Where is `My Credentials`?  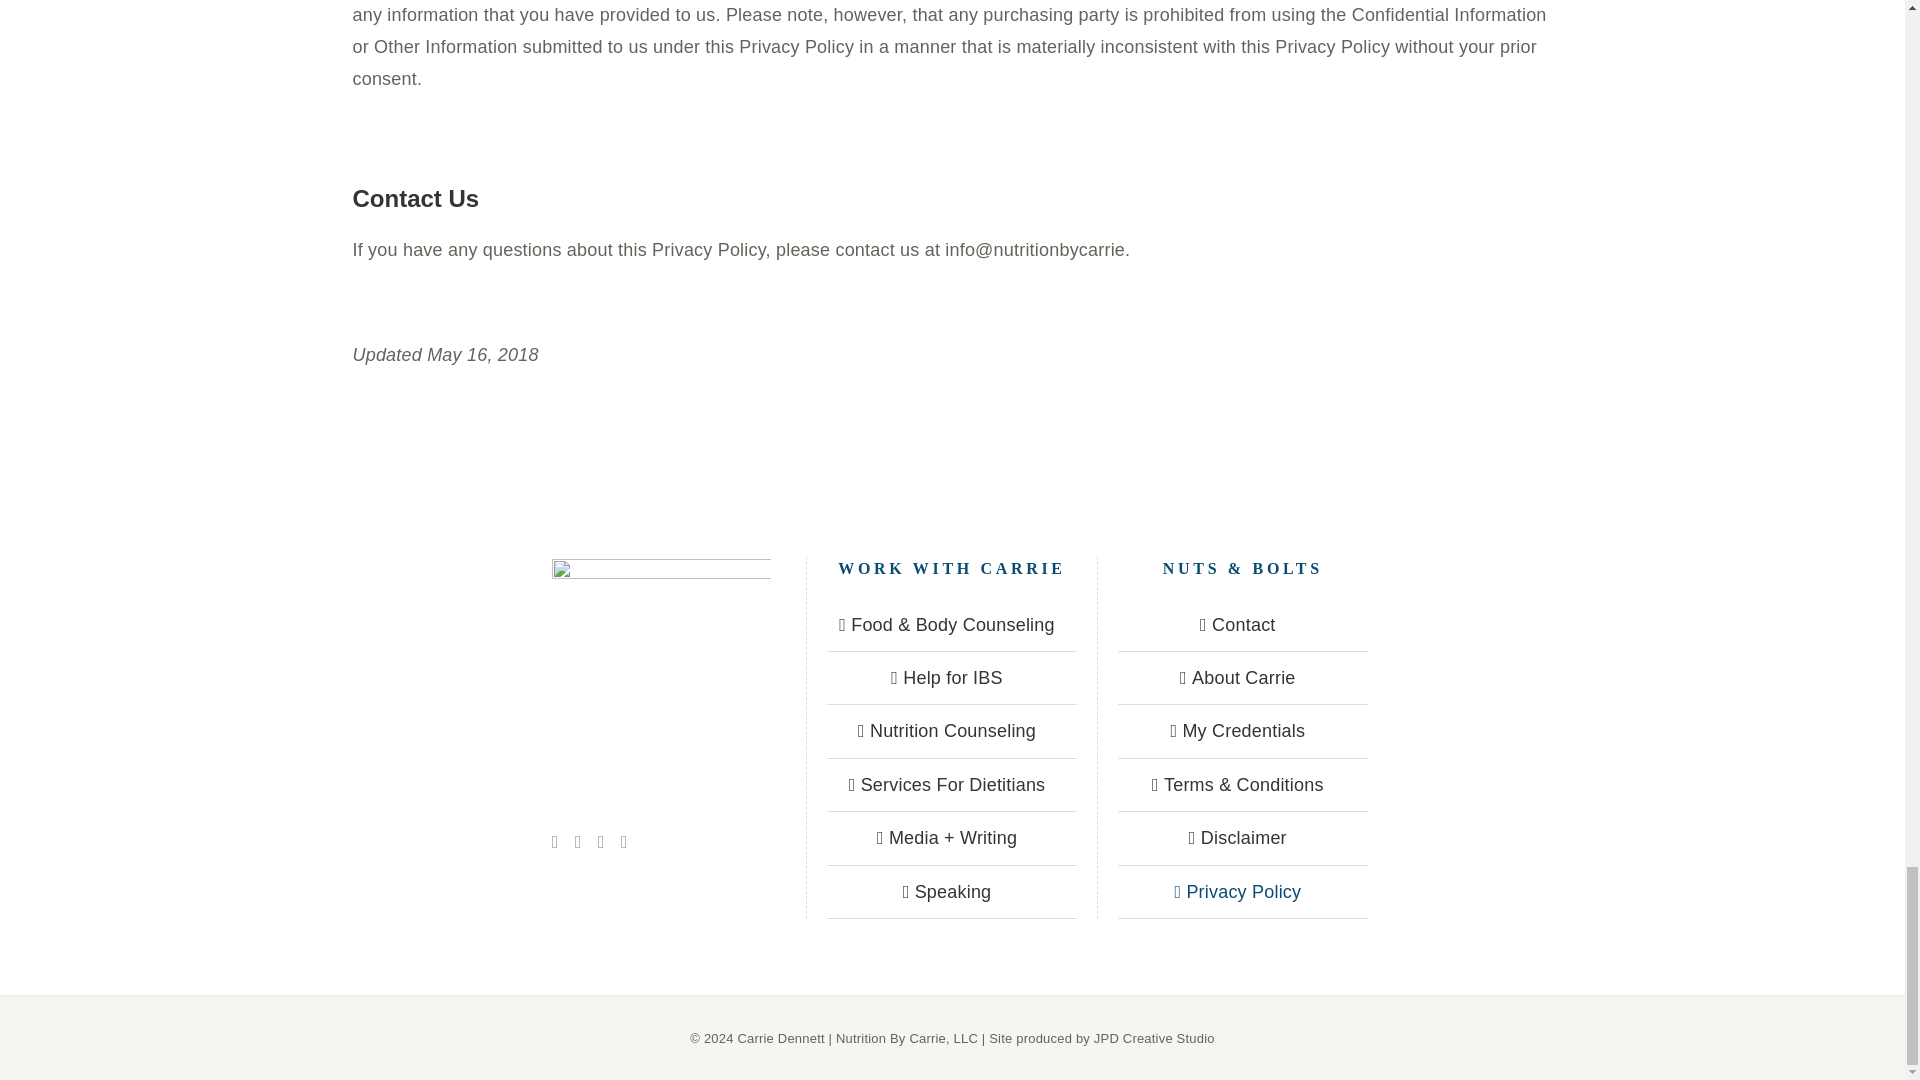 My Credentials is located at coordinates (1244, 730).